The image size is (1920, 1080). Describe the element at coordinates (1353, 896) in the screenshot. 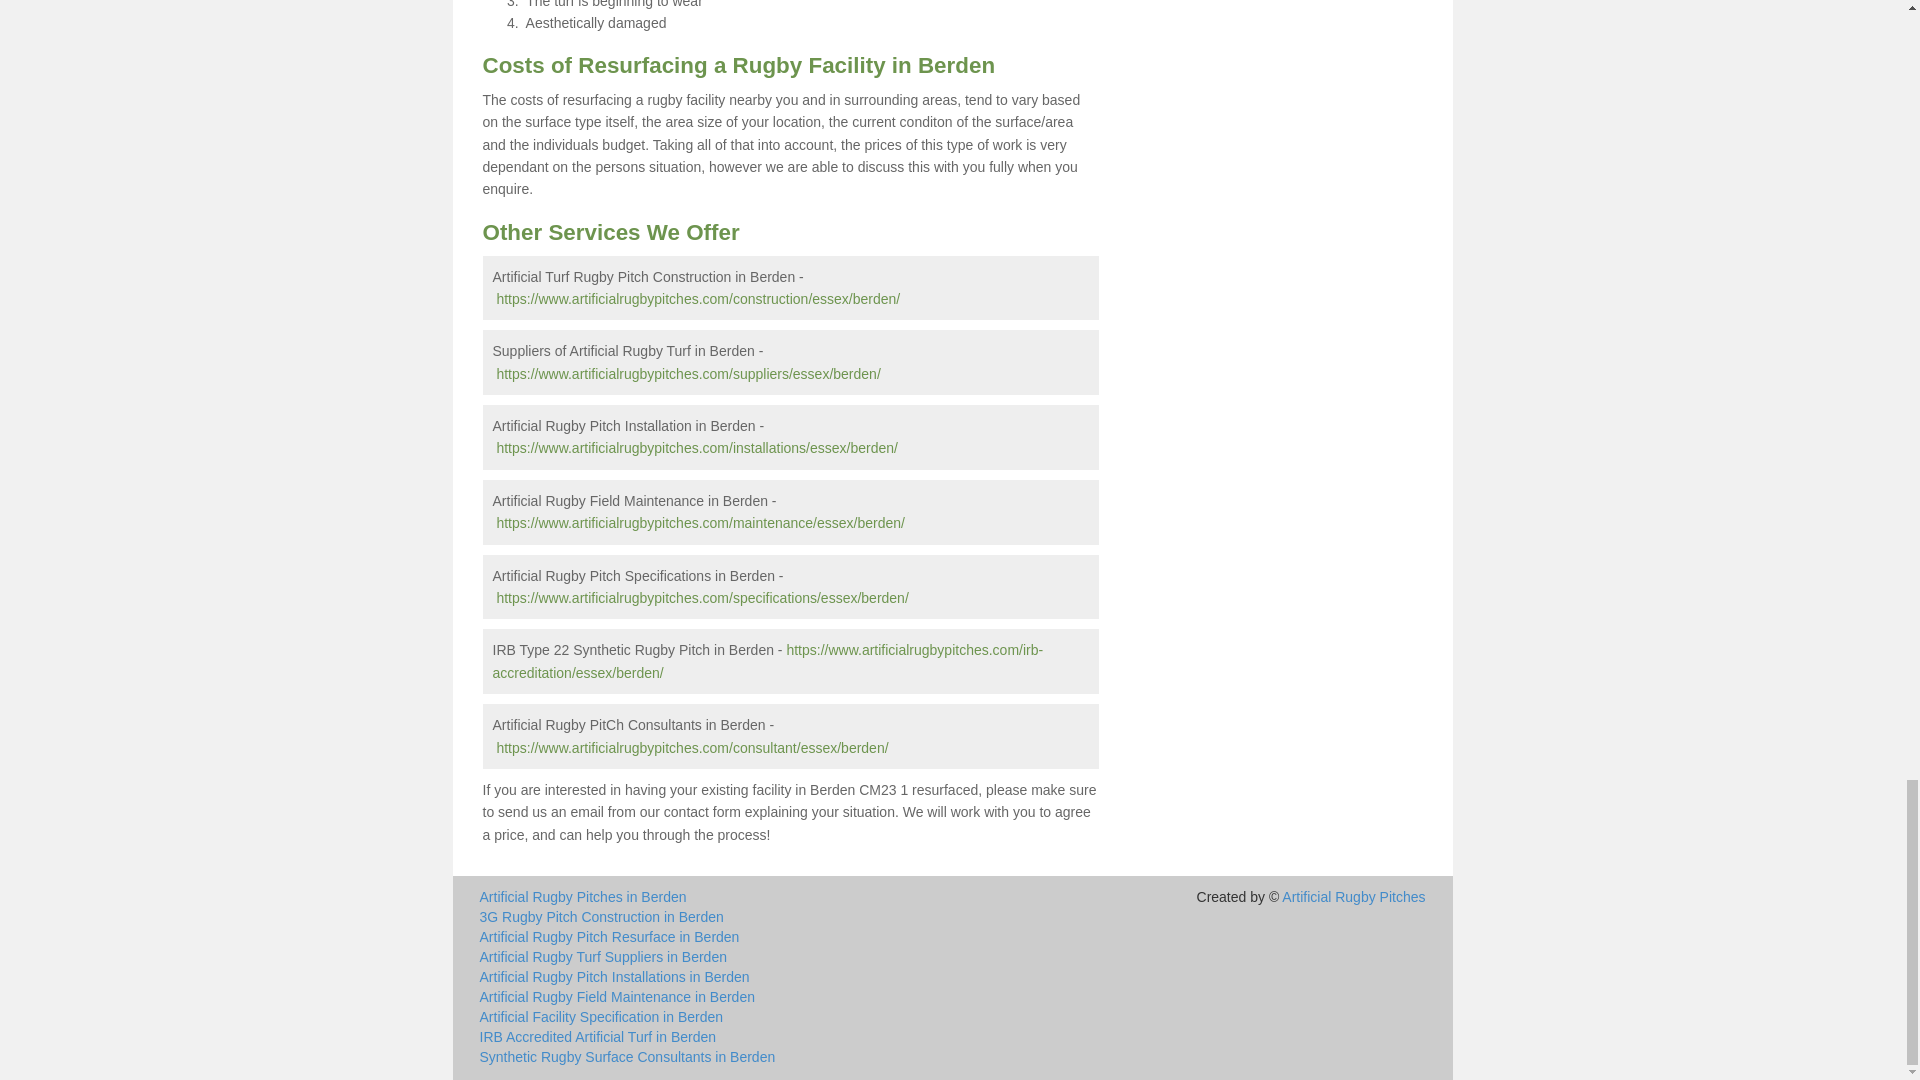

I see `Artificial Rugby Pitches` at that location.